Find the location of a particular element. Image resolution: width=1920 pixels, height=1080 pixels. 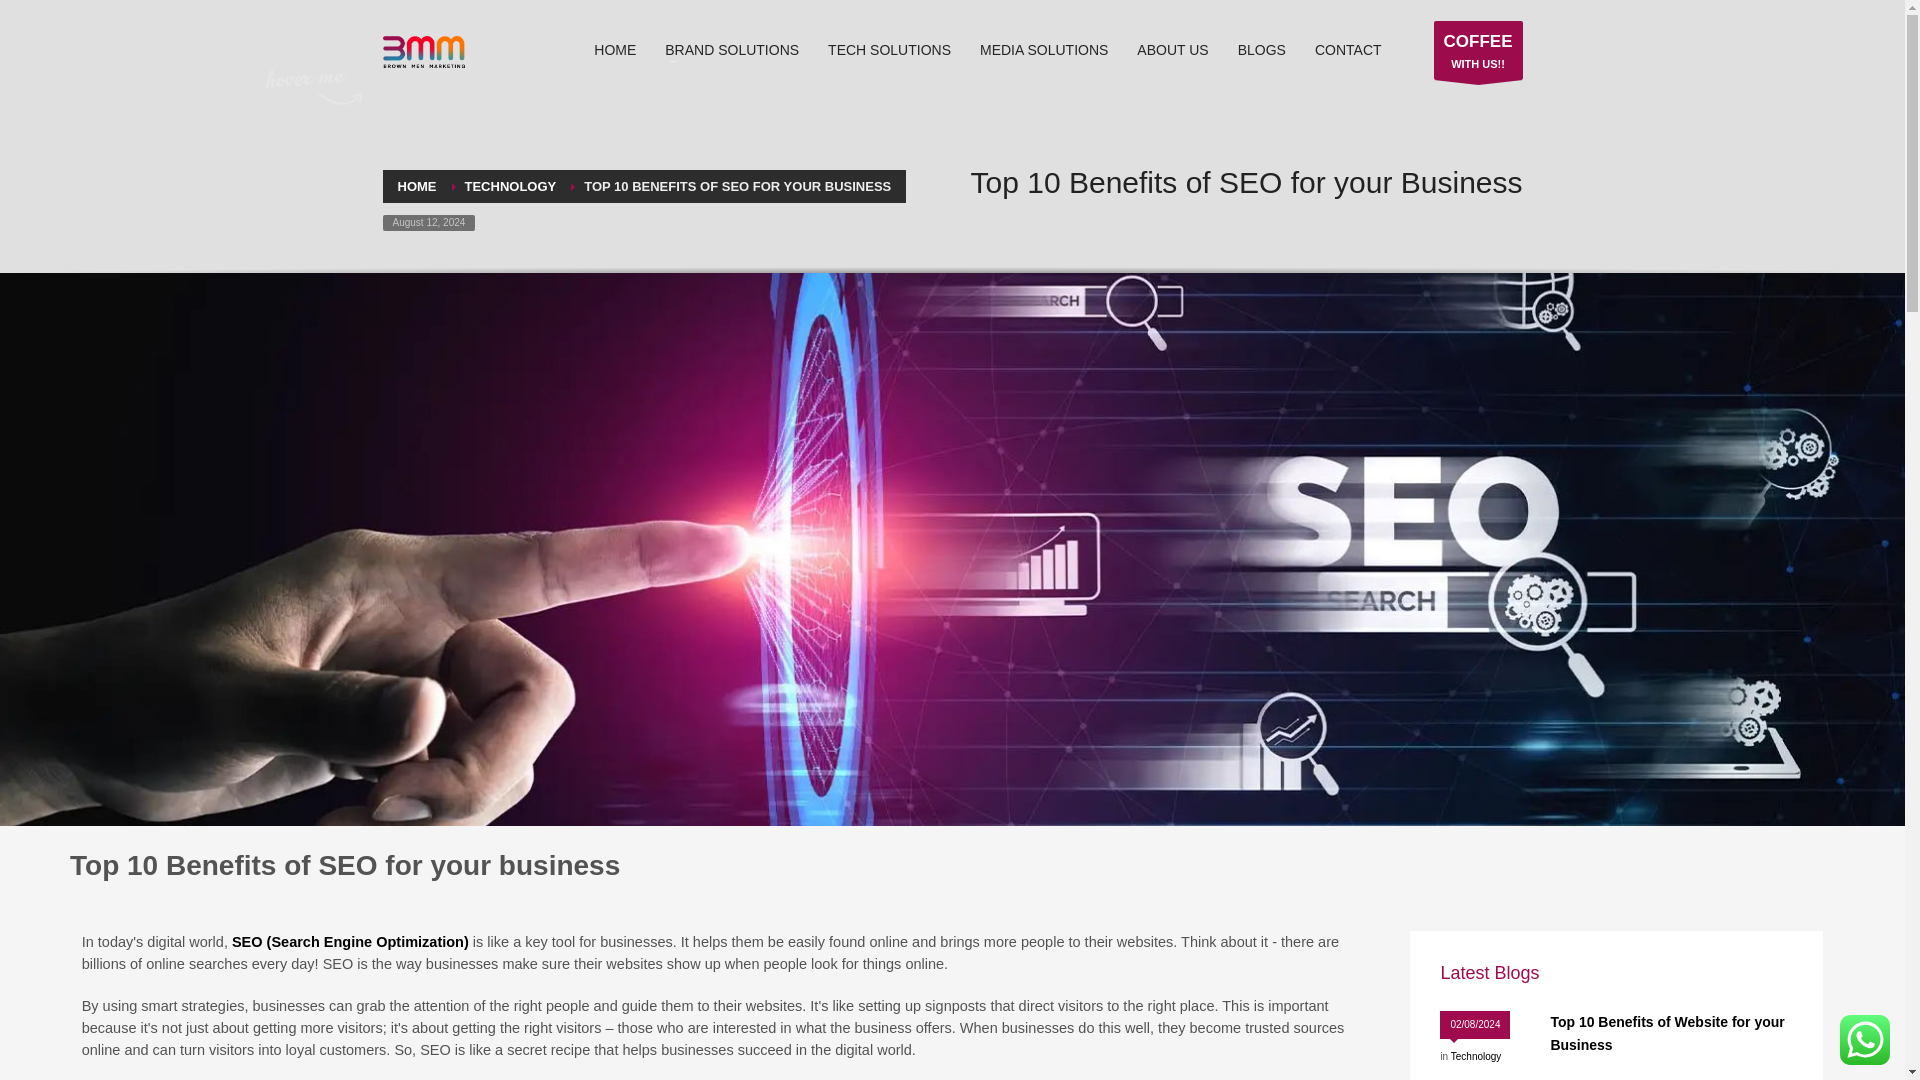

MEDIA SOLUTIONS is located at coordinates (1043, 49).